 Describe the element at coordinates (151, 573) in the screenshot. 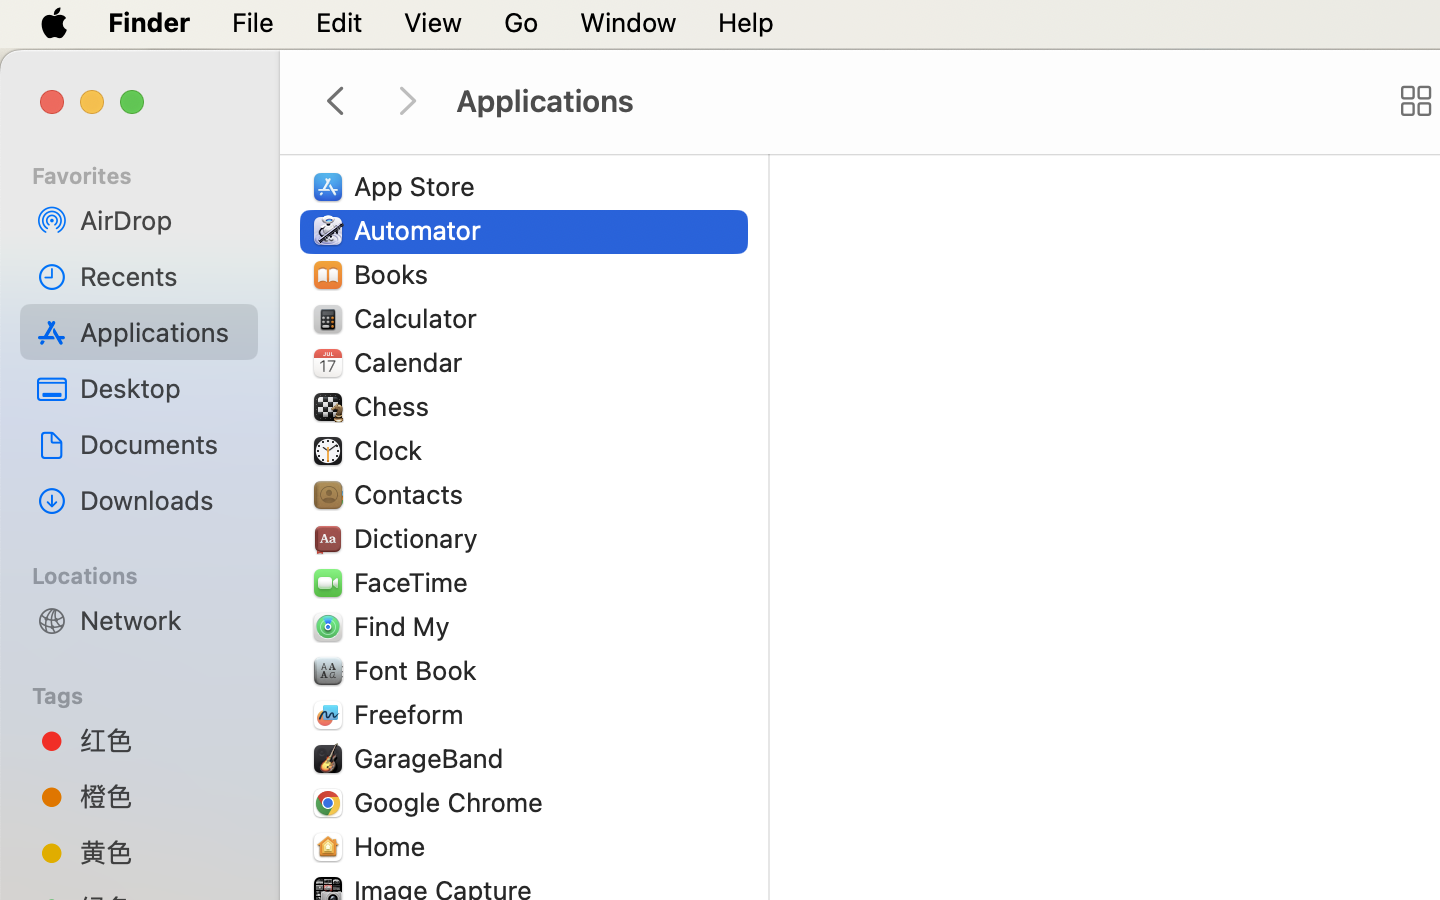

I see `Locations` at that location.